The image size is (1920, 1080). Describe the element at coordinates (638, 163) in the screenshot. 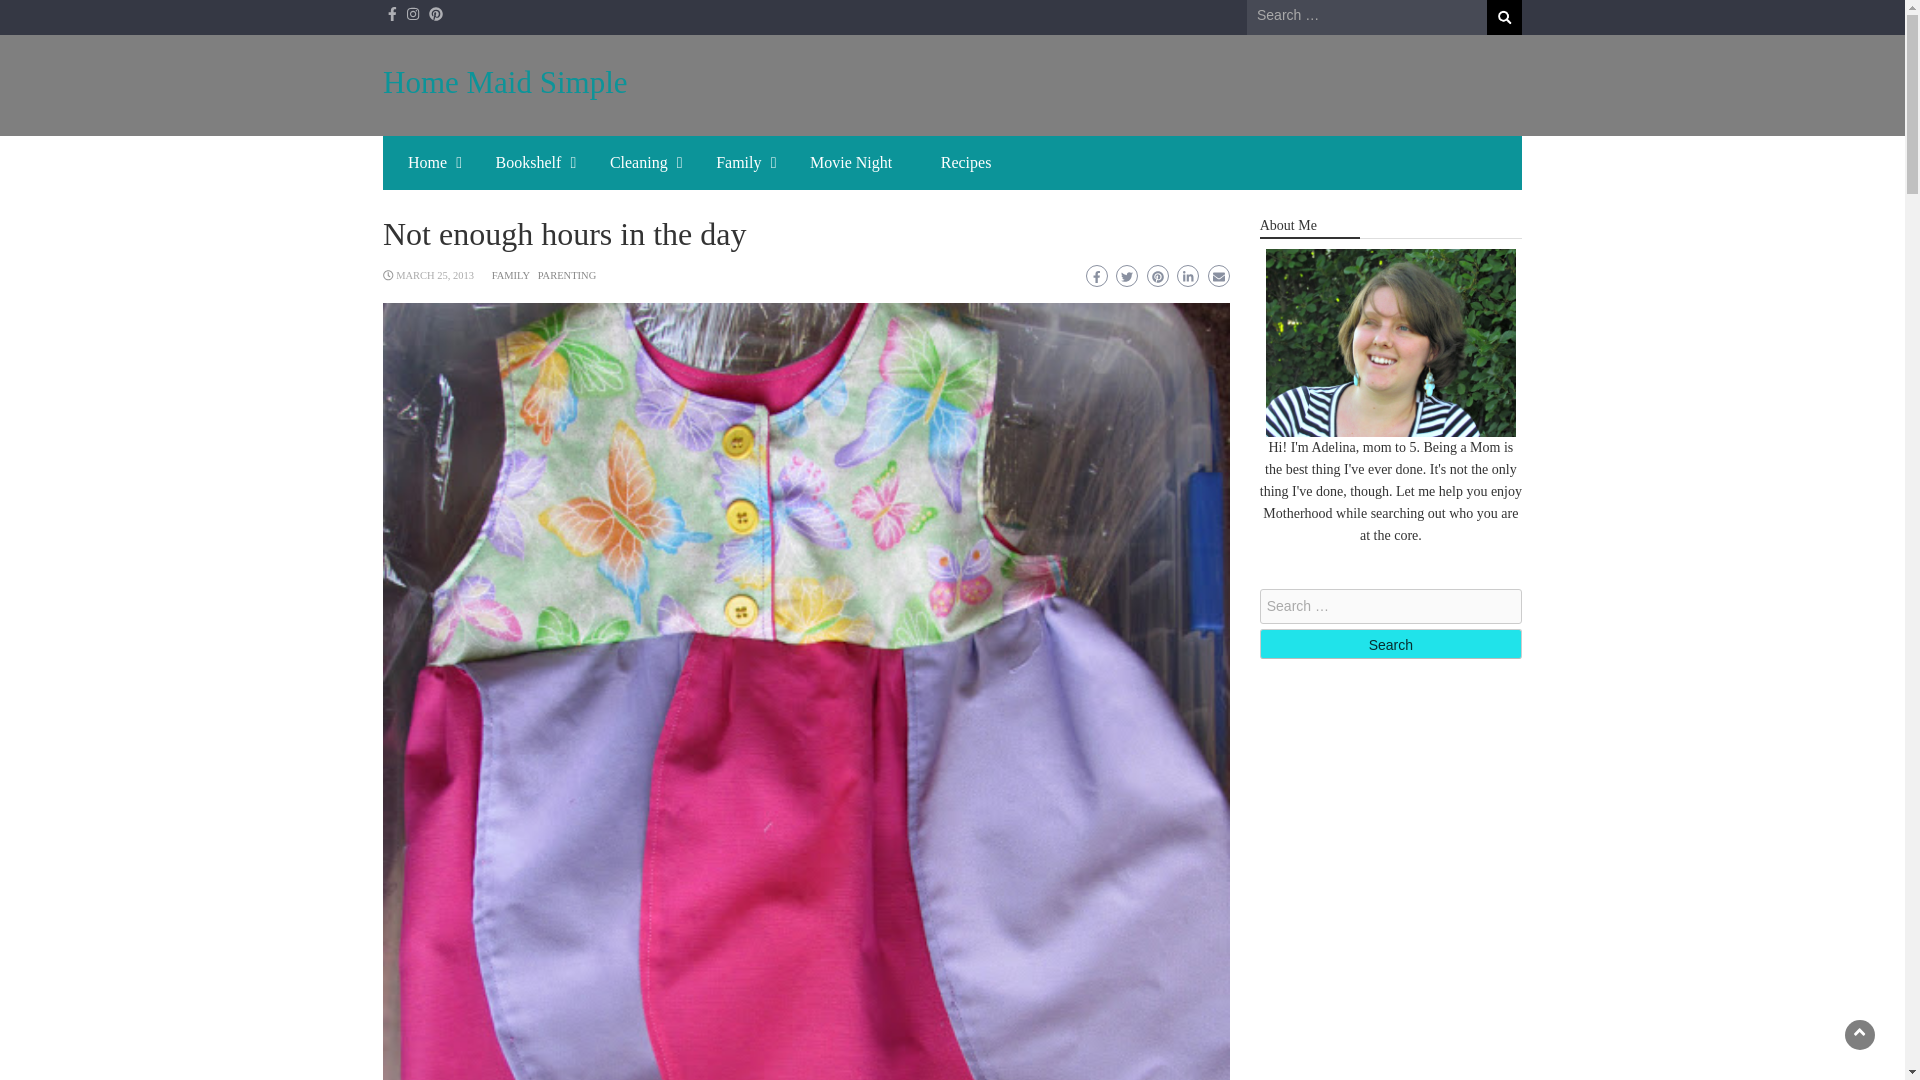

I see `Cleaning` at that location.